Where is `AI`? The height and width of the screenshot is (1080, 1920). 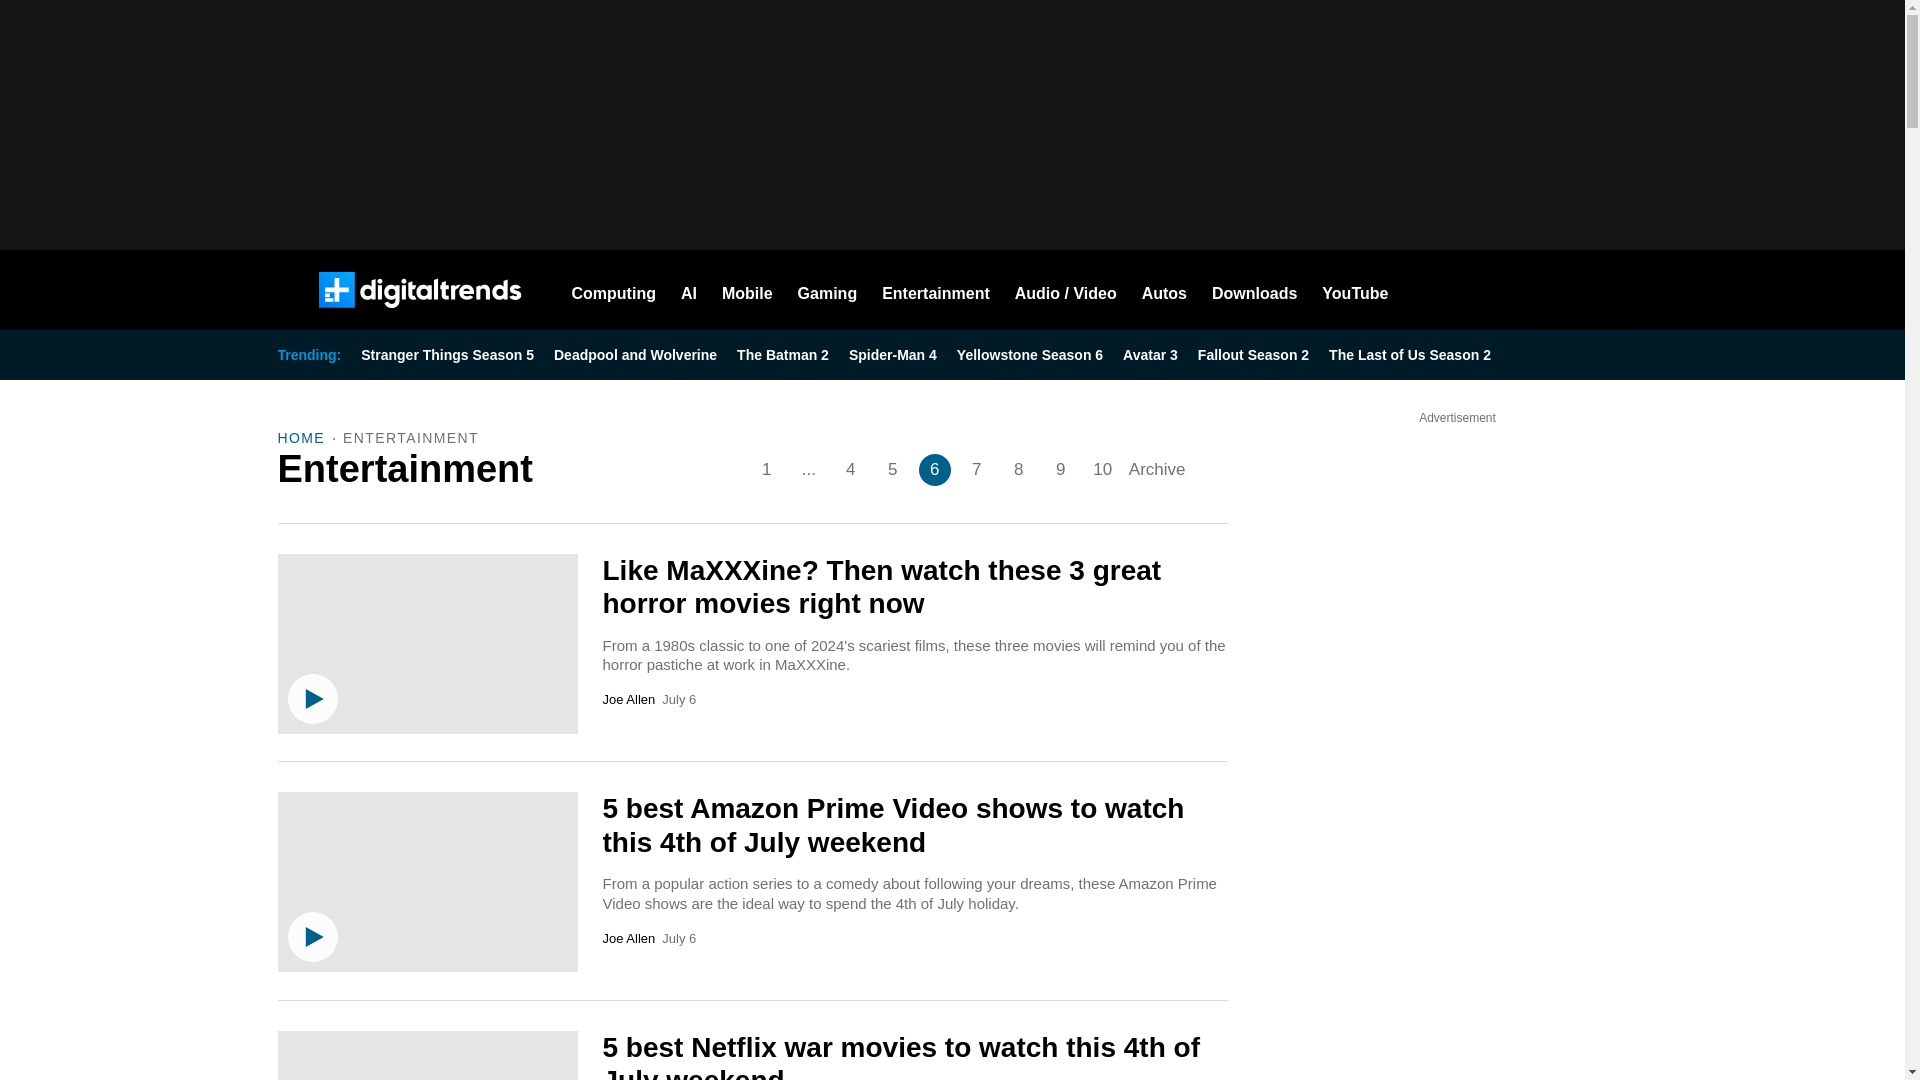 AI is located at coordinates (688, 290).